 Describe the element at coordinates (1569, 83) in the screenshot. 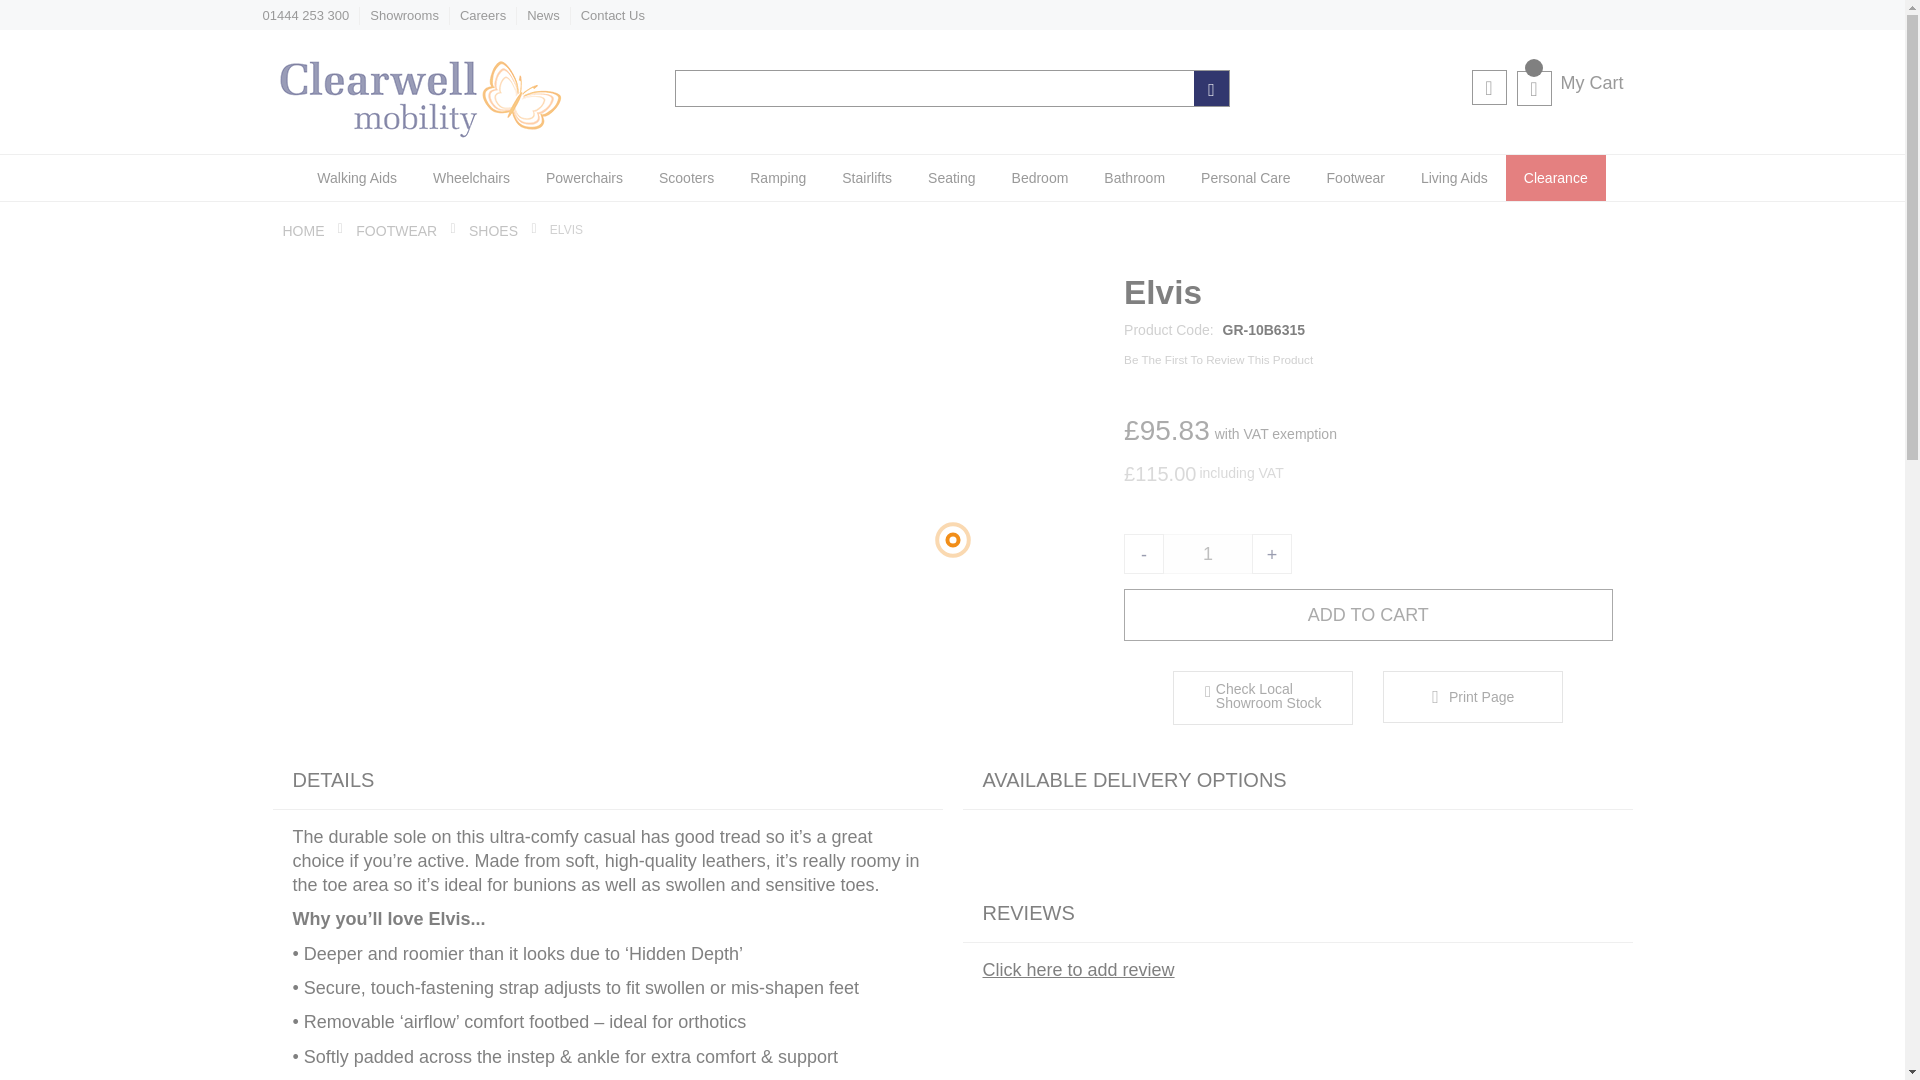

I see `My Cart` at that location.